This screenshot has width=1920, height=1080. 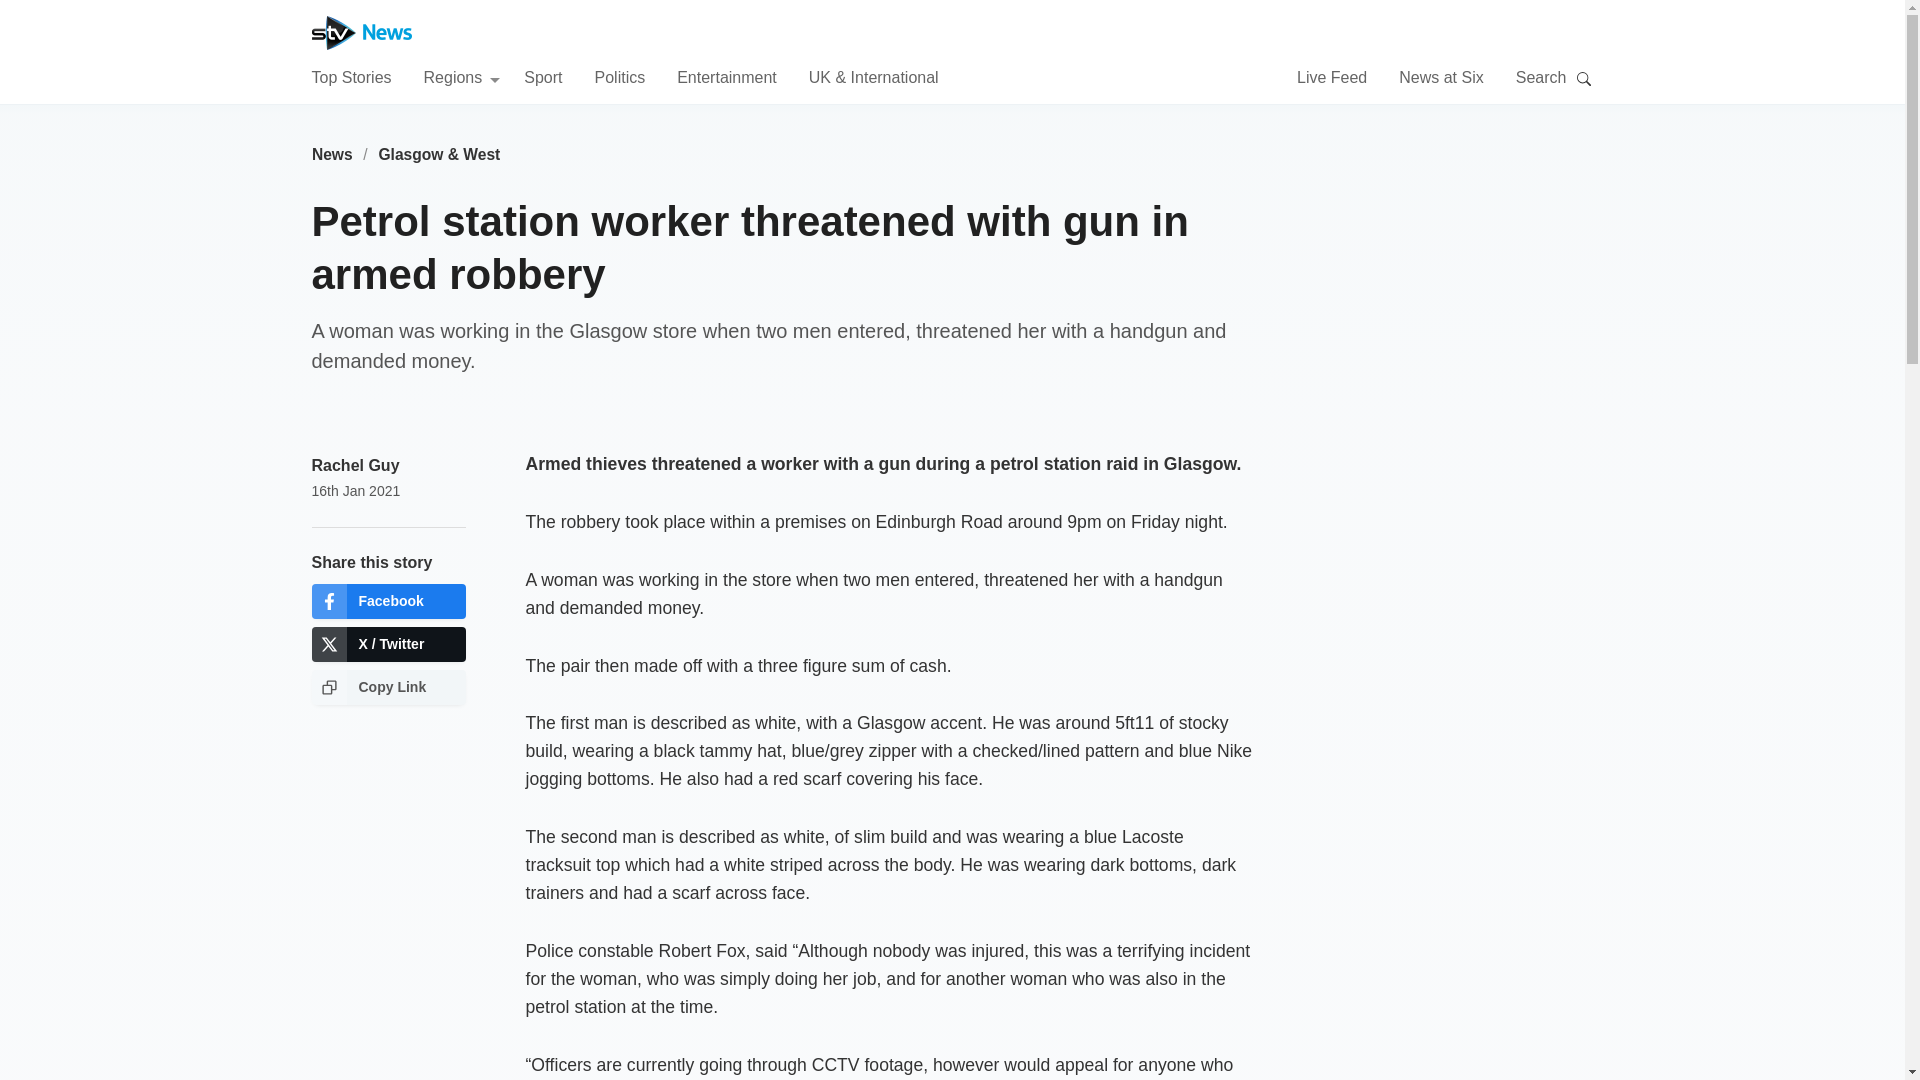 What do you see at coordinates (1584, 78) in the screenshot?
I see `Search` at bounding box center [1584, 78].